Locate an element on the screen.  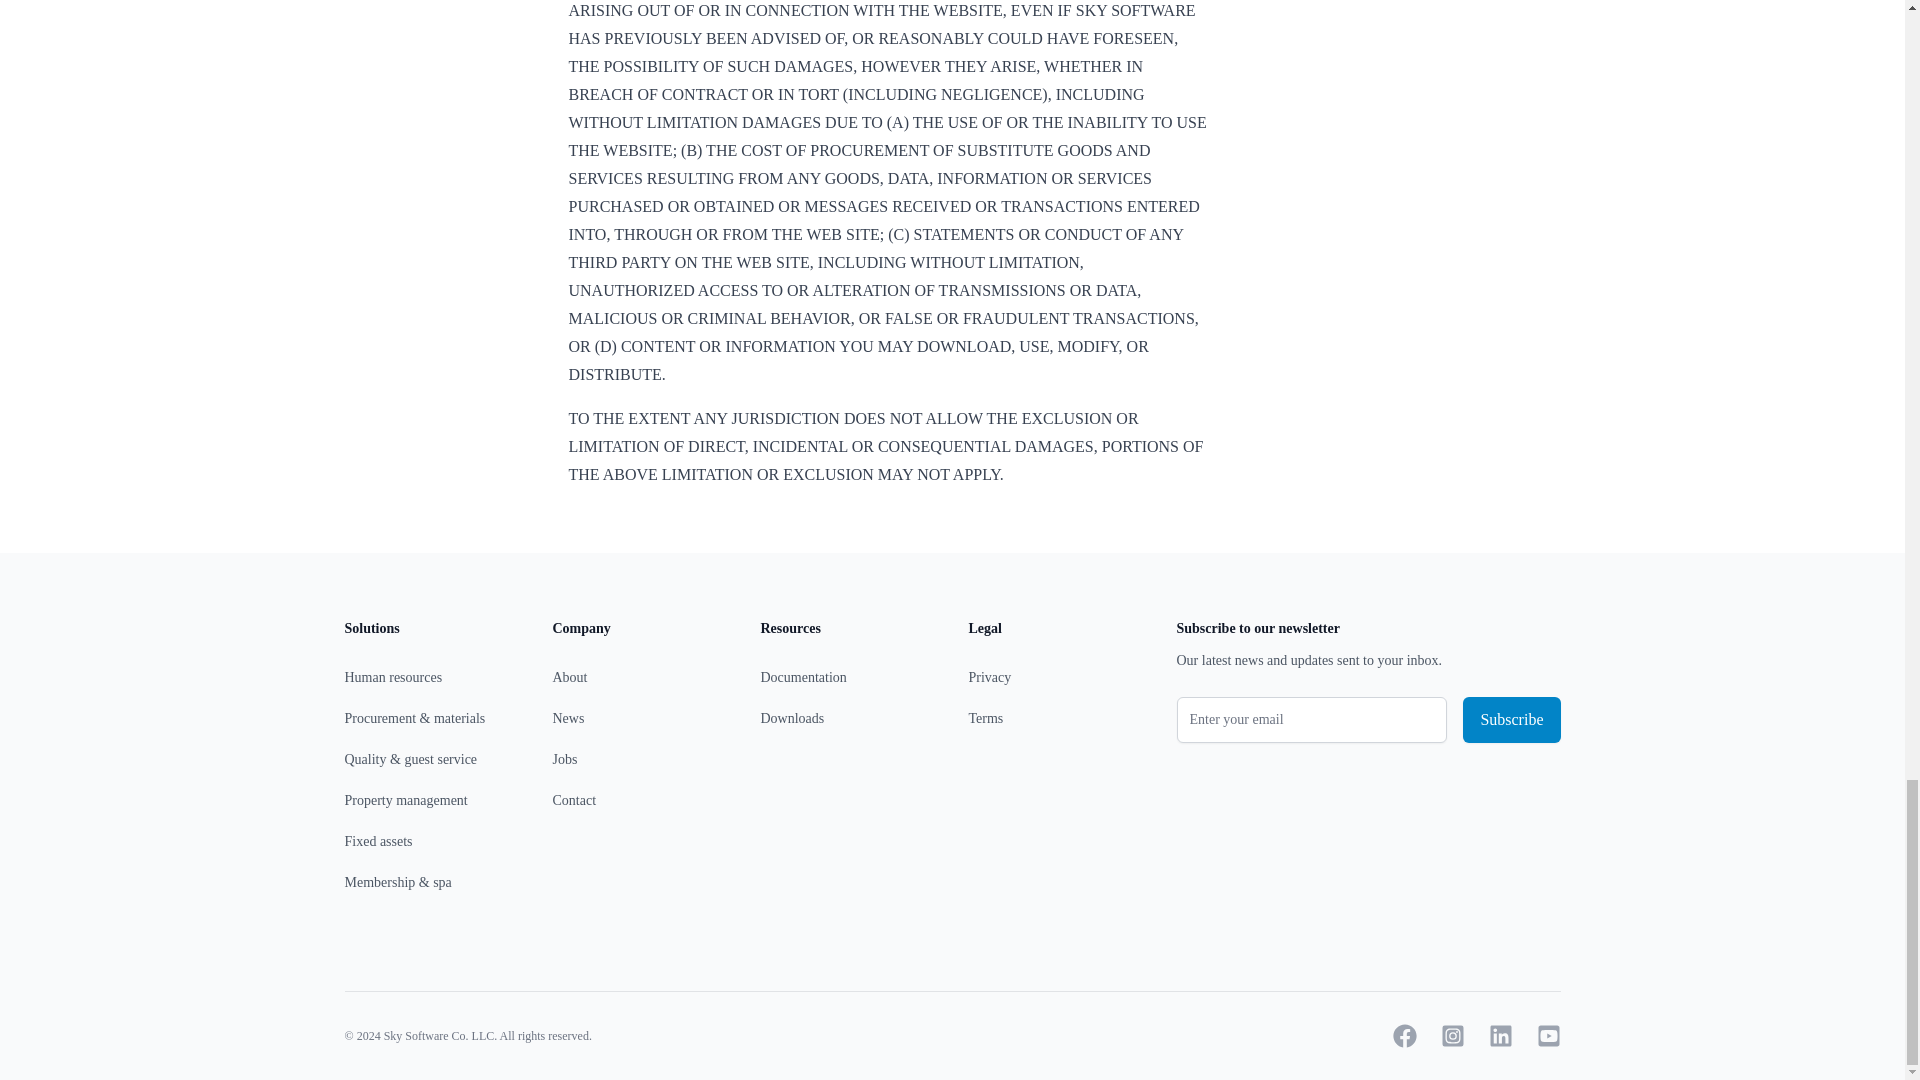
Property management is located at coordinates (404, 800).